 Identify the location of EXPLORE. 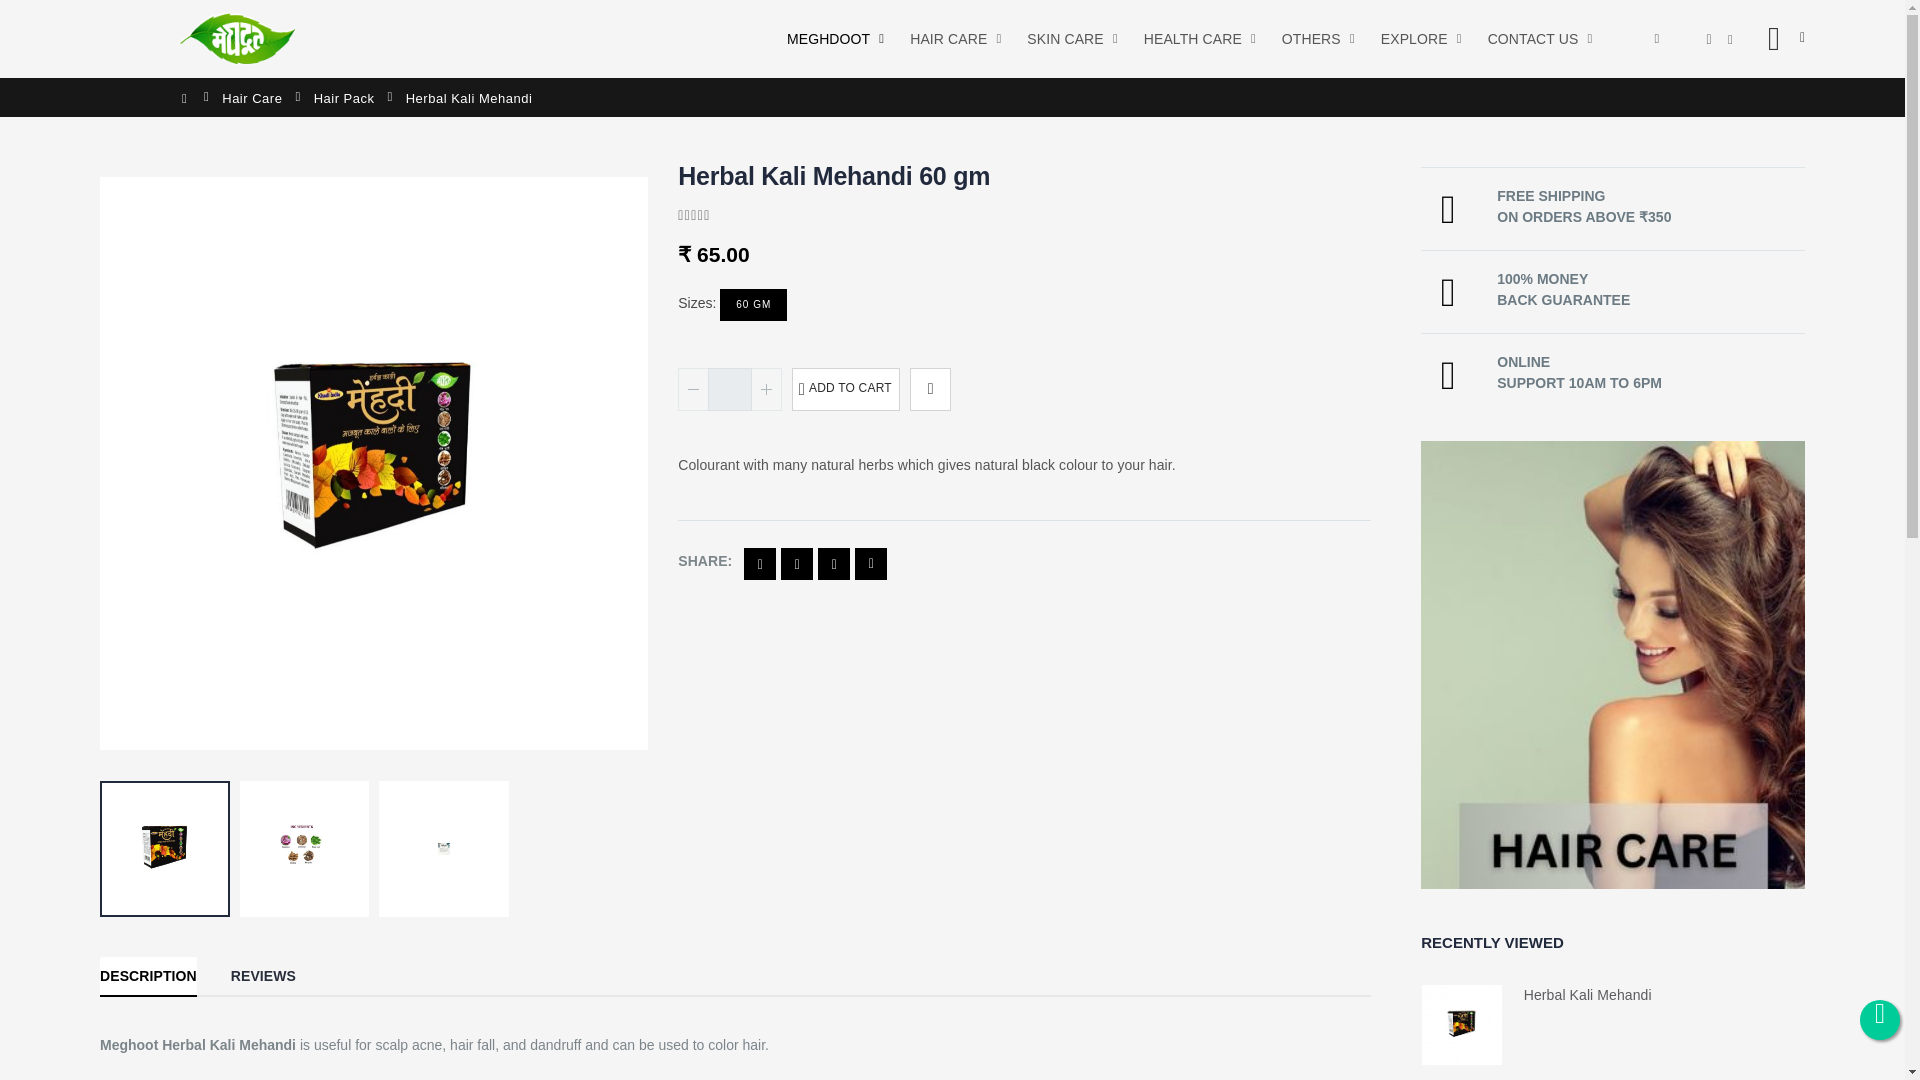
(1418, 38).